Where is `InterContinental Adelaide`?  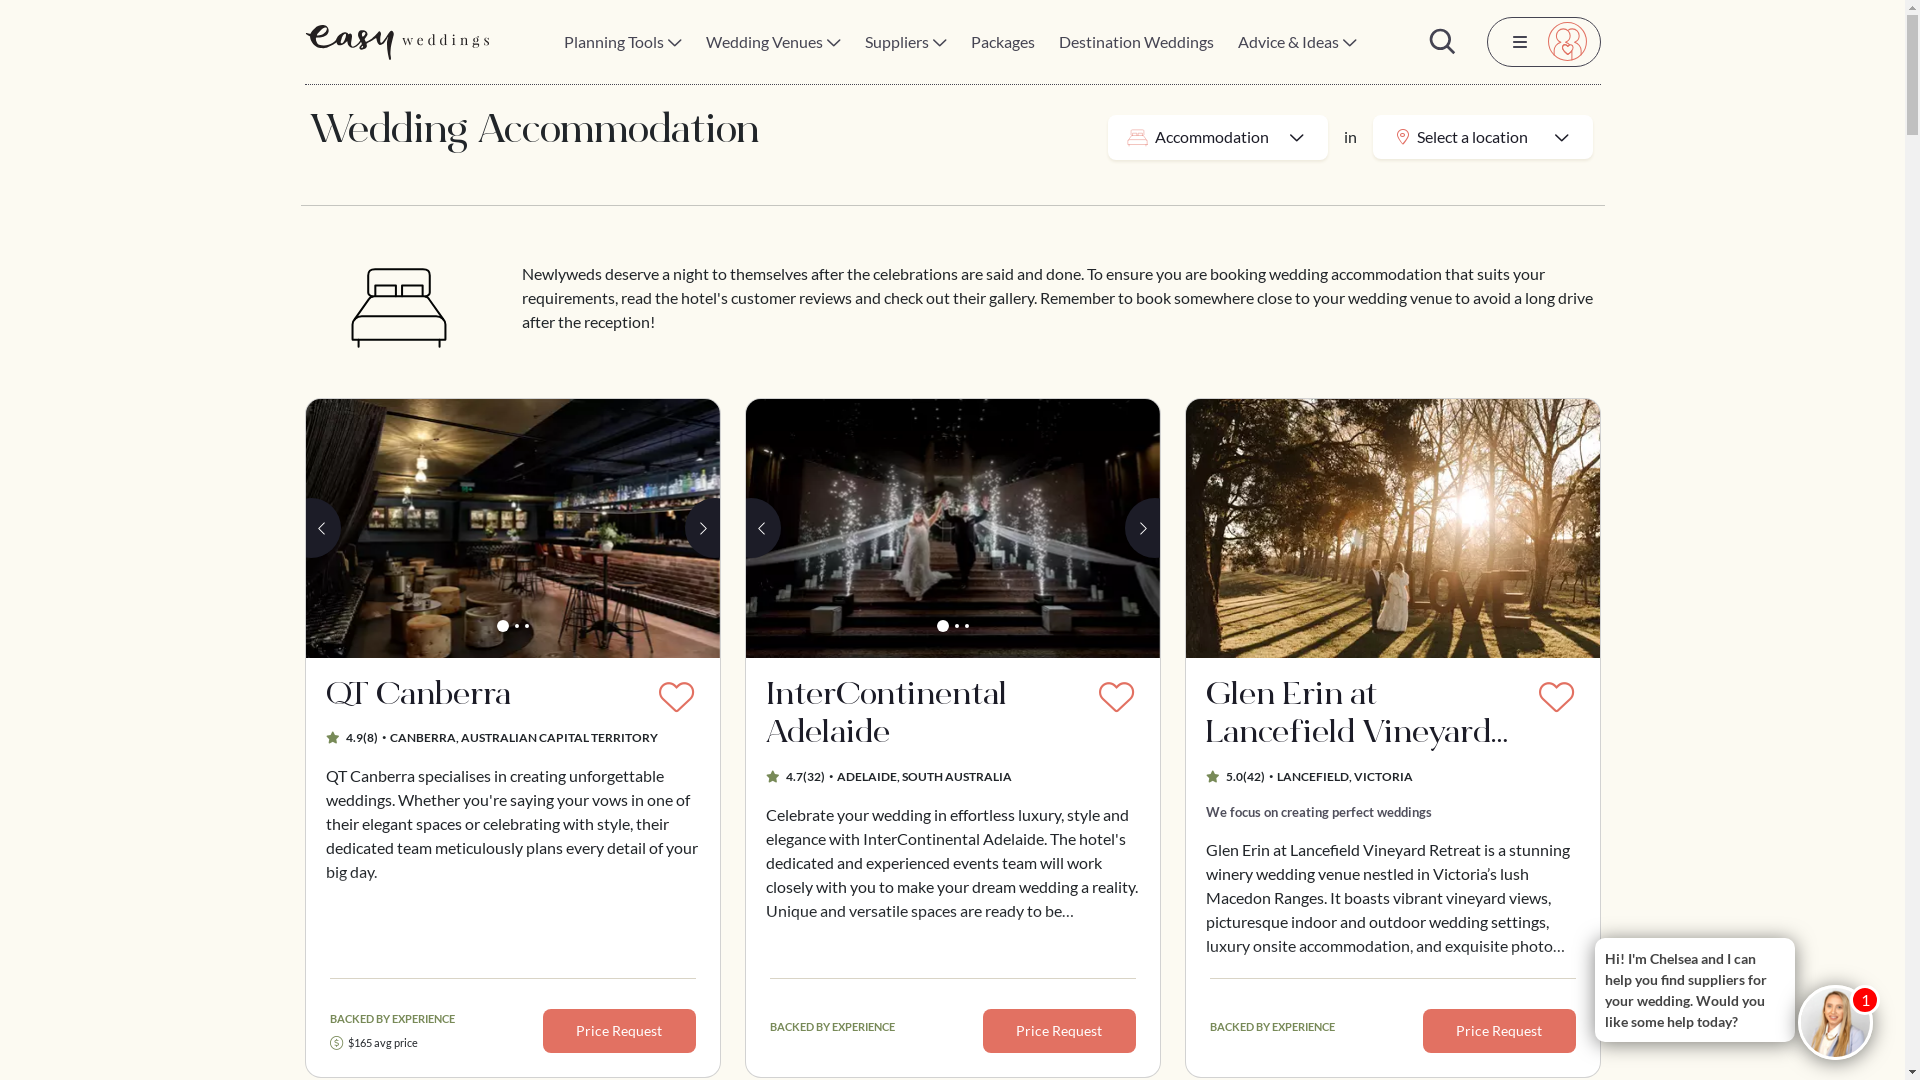
InterContinental Adelaide is located at coordinates (953, 528).